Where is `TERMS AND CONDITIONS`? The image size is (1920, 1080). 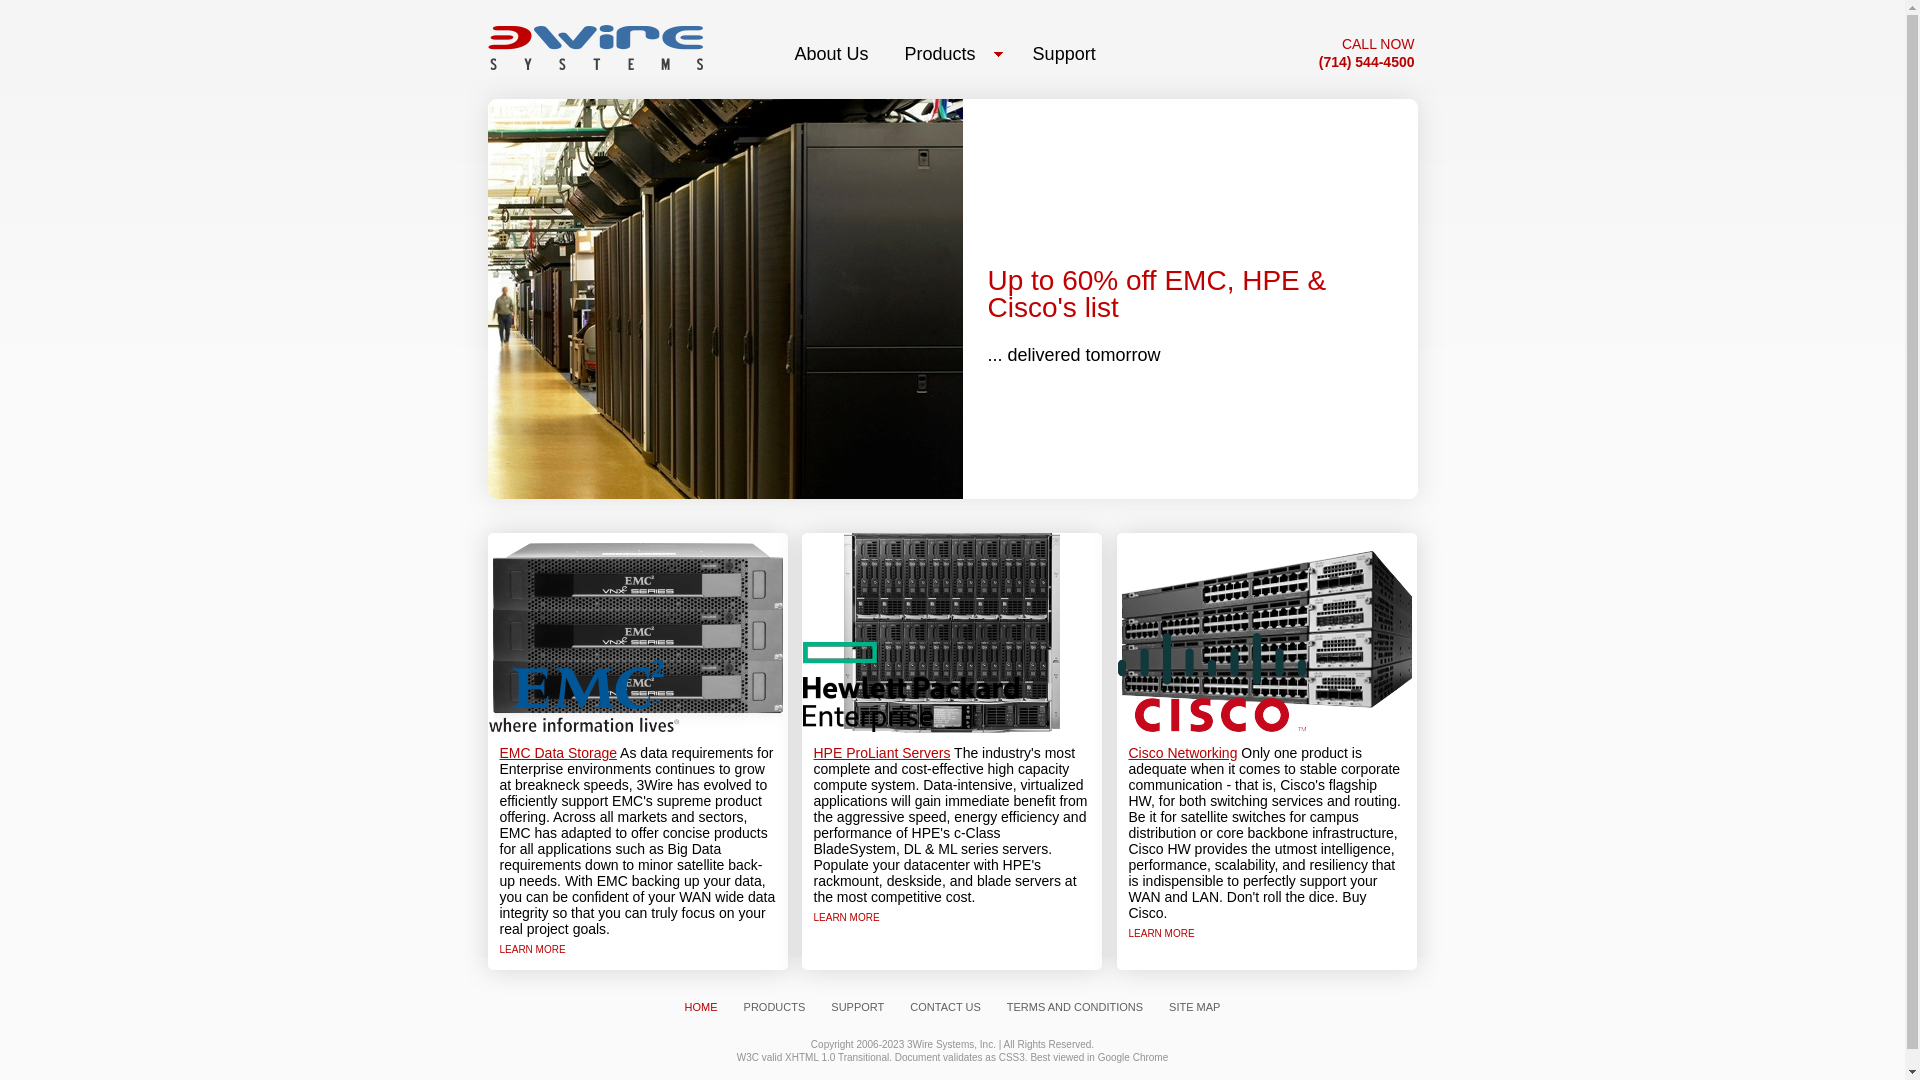
TERMS AND CONDITIONS is located at coordinates (1075, 1007).